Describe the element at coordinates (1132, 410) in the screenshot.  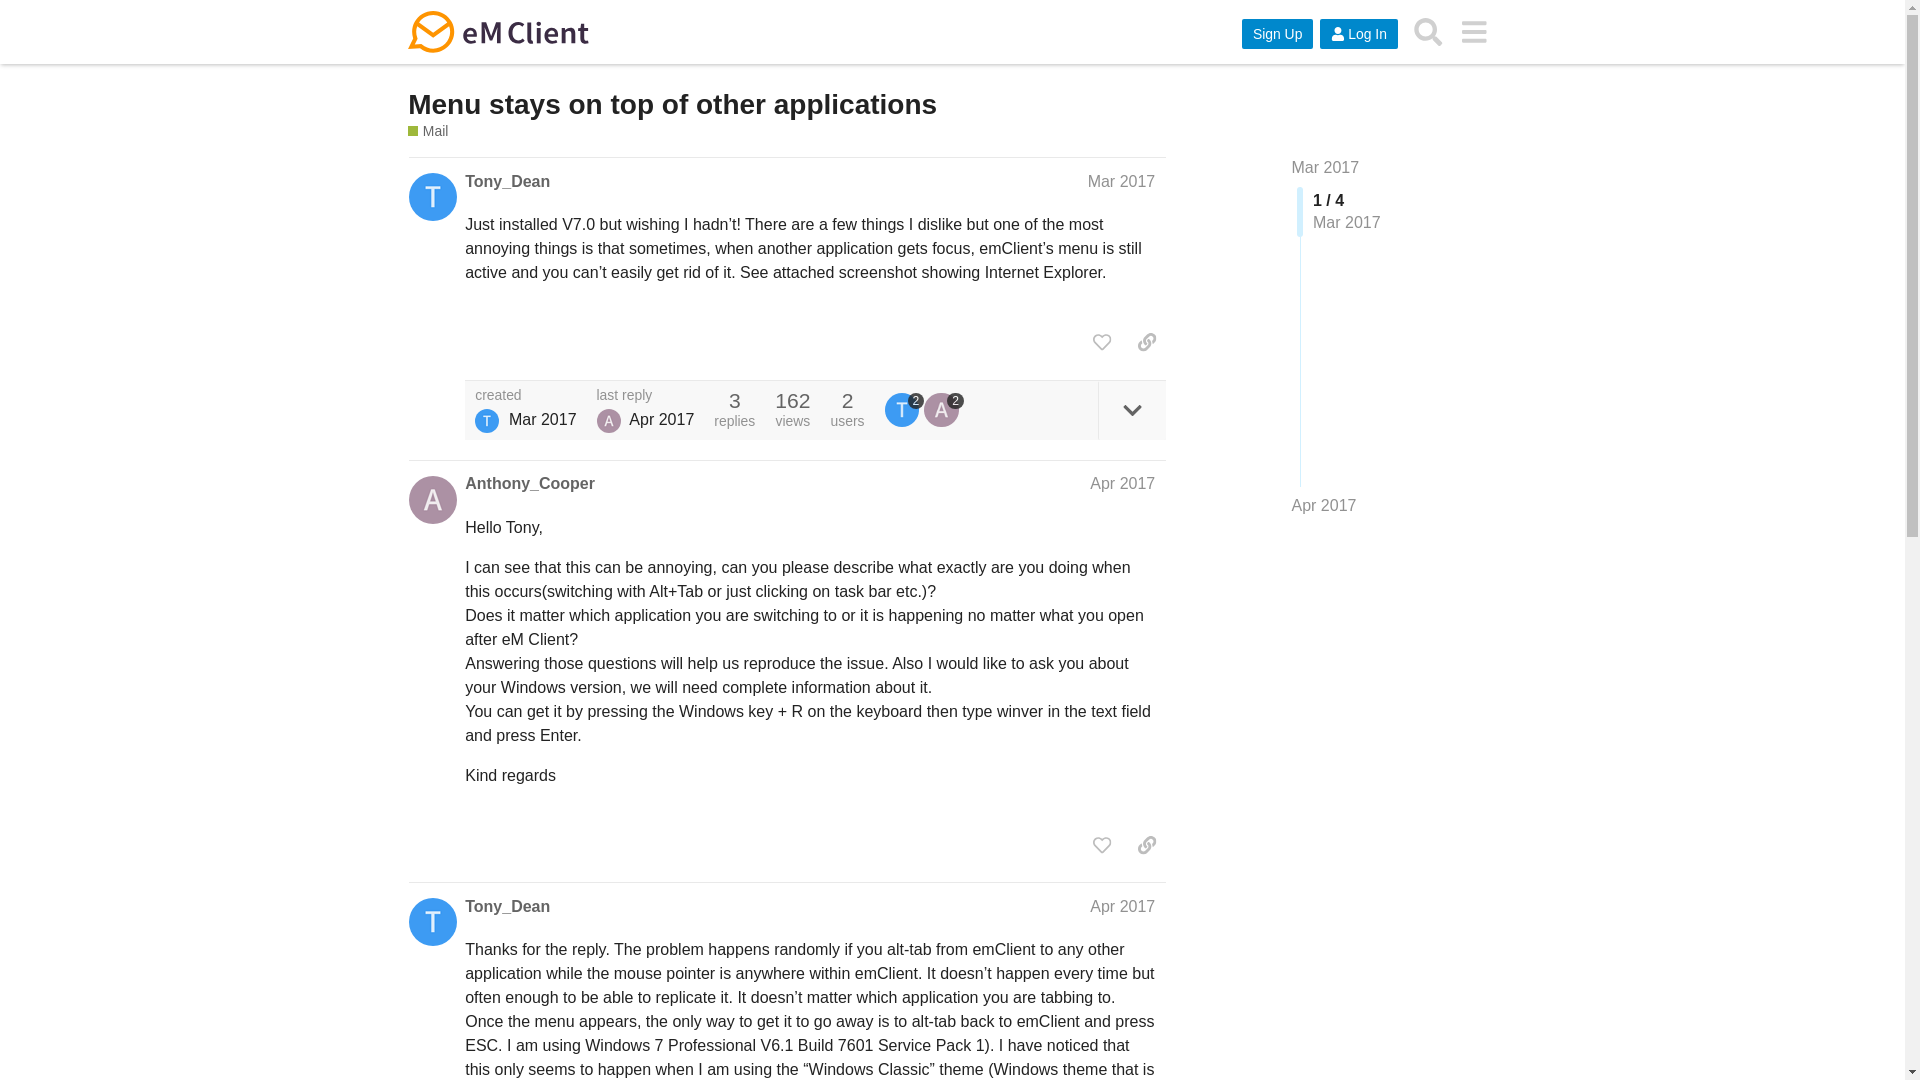
I see `expand topic details` at that location.